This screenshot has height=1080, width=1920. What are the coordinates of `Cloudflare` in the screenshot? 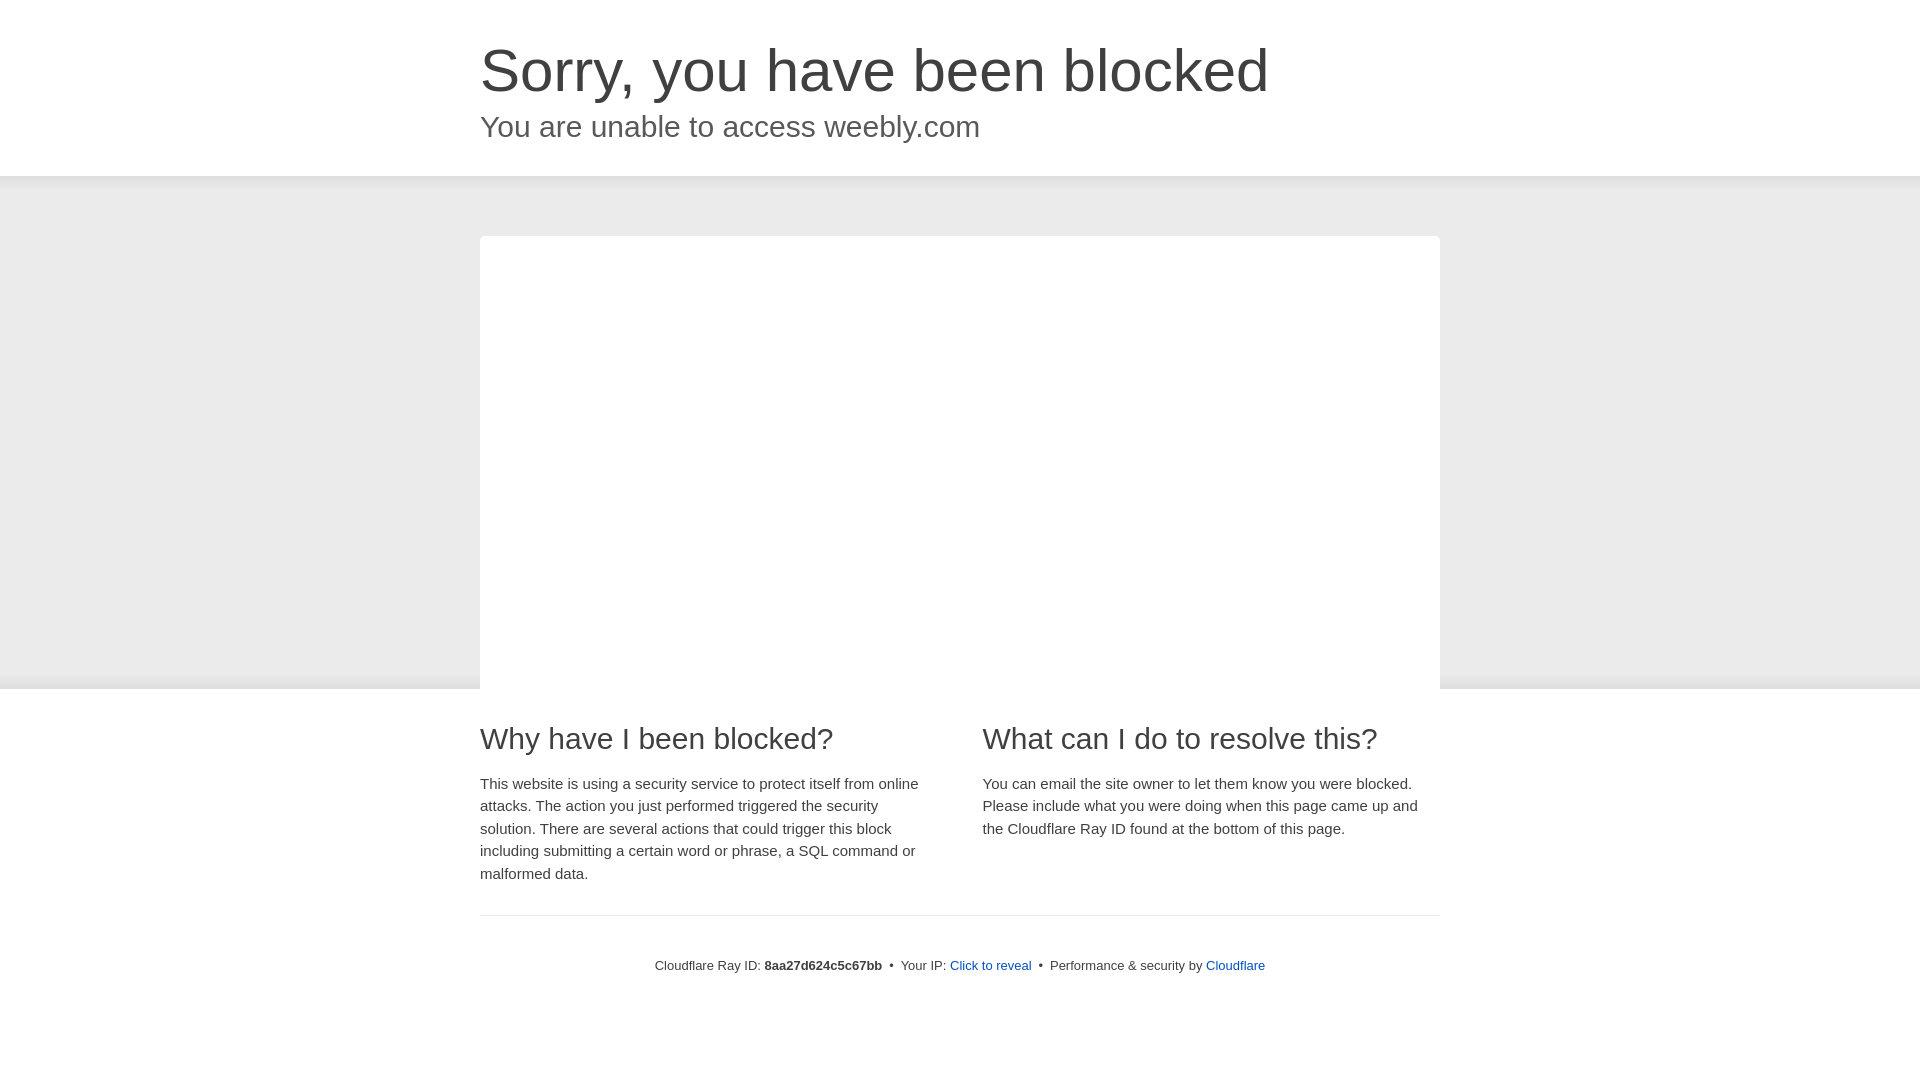 It's located at (1235, 965).